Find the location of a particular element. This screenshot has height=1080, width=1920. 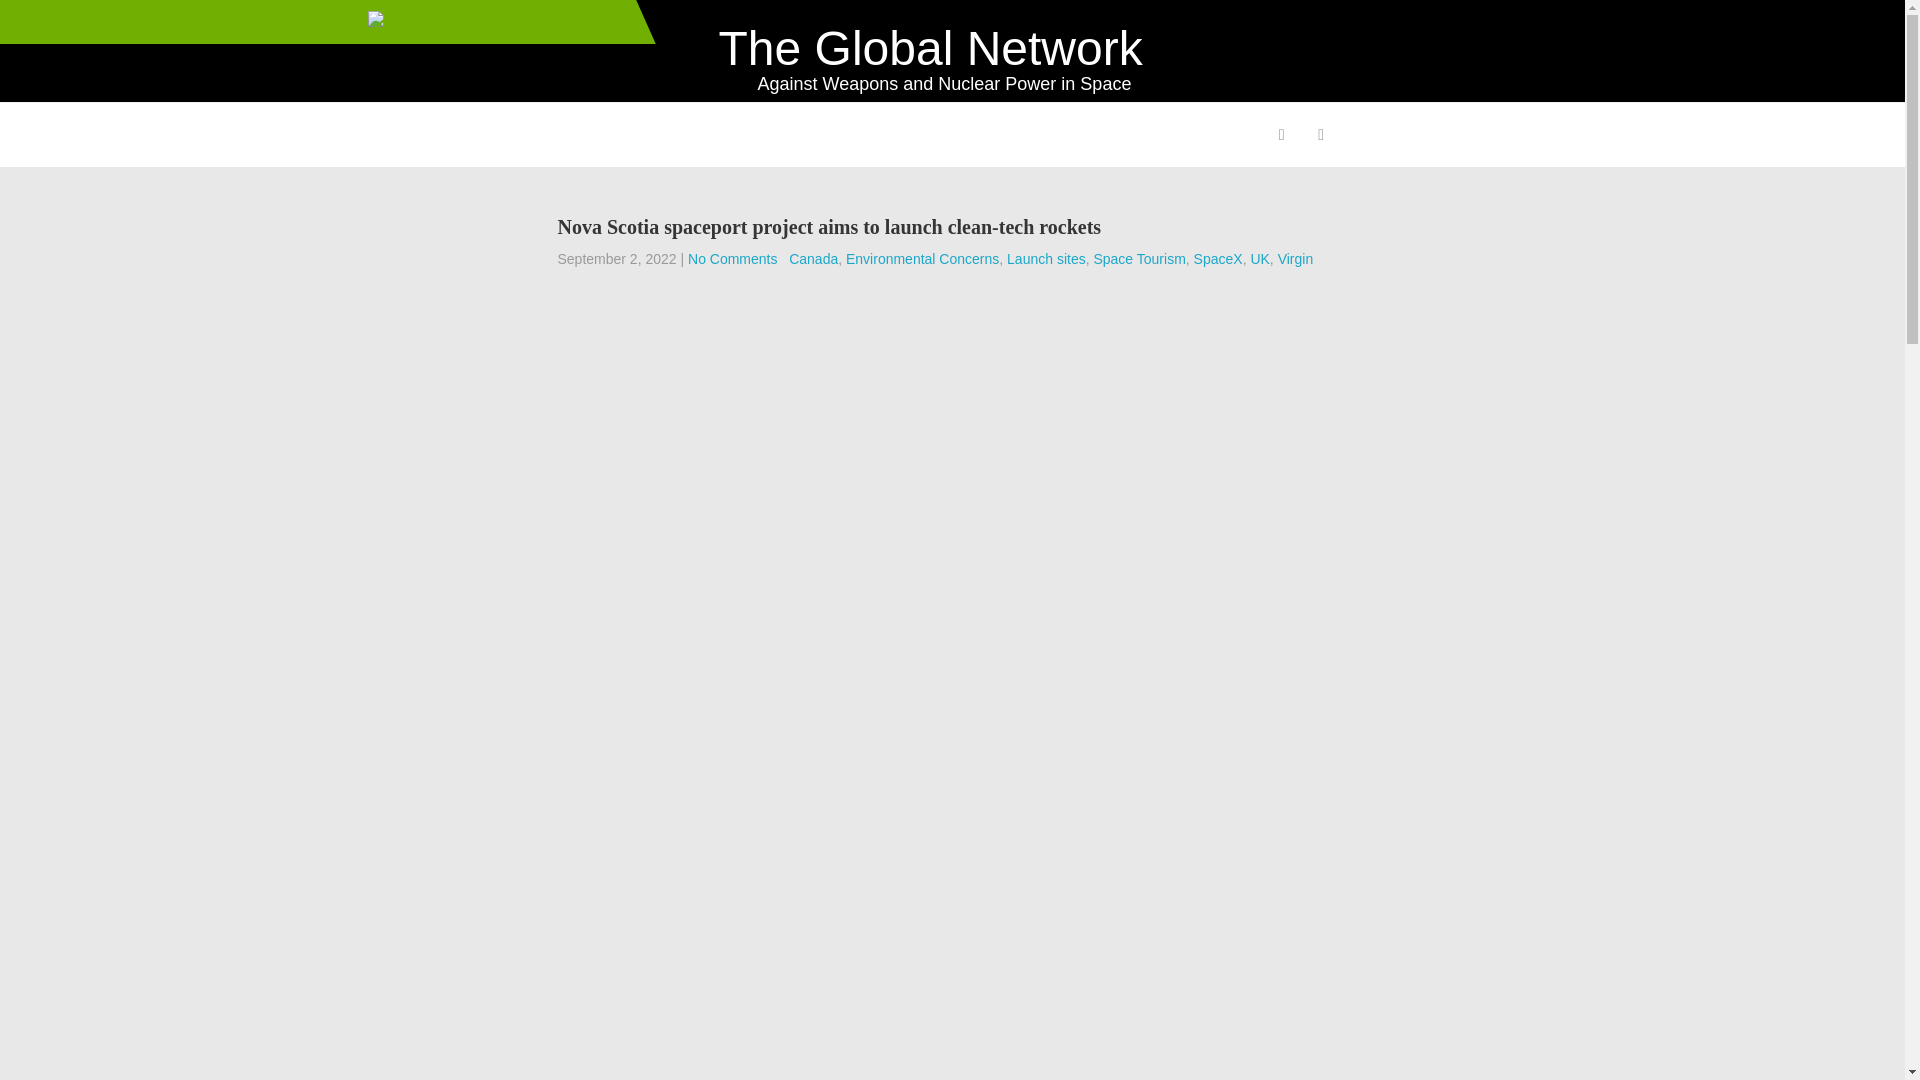

Donate is located at coordinates (1176, 134).